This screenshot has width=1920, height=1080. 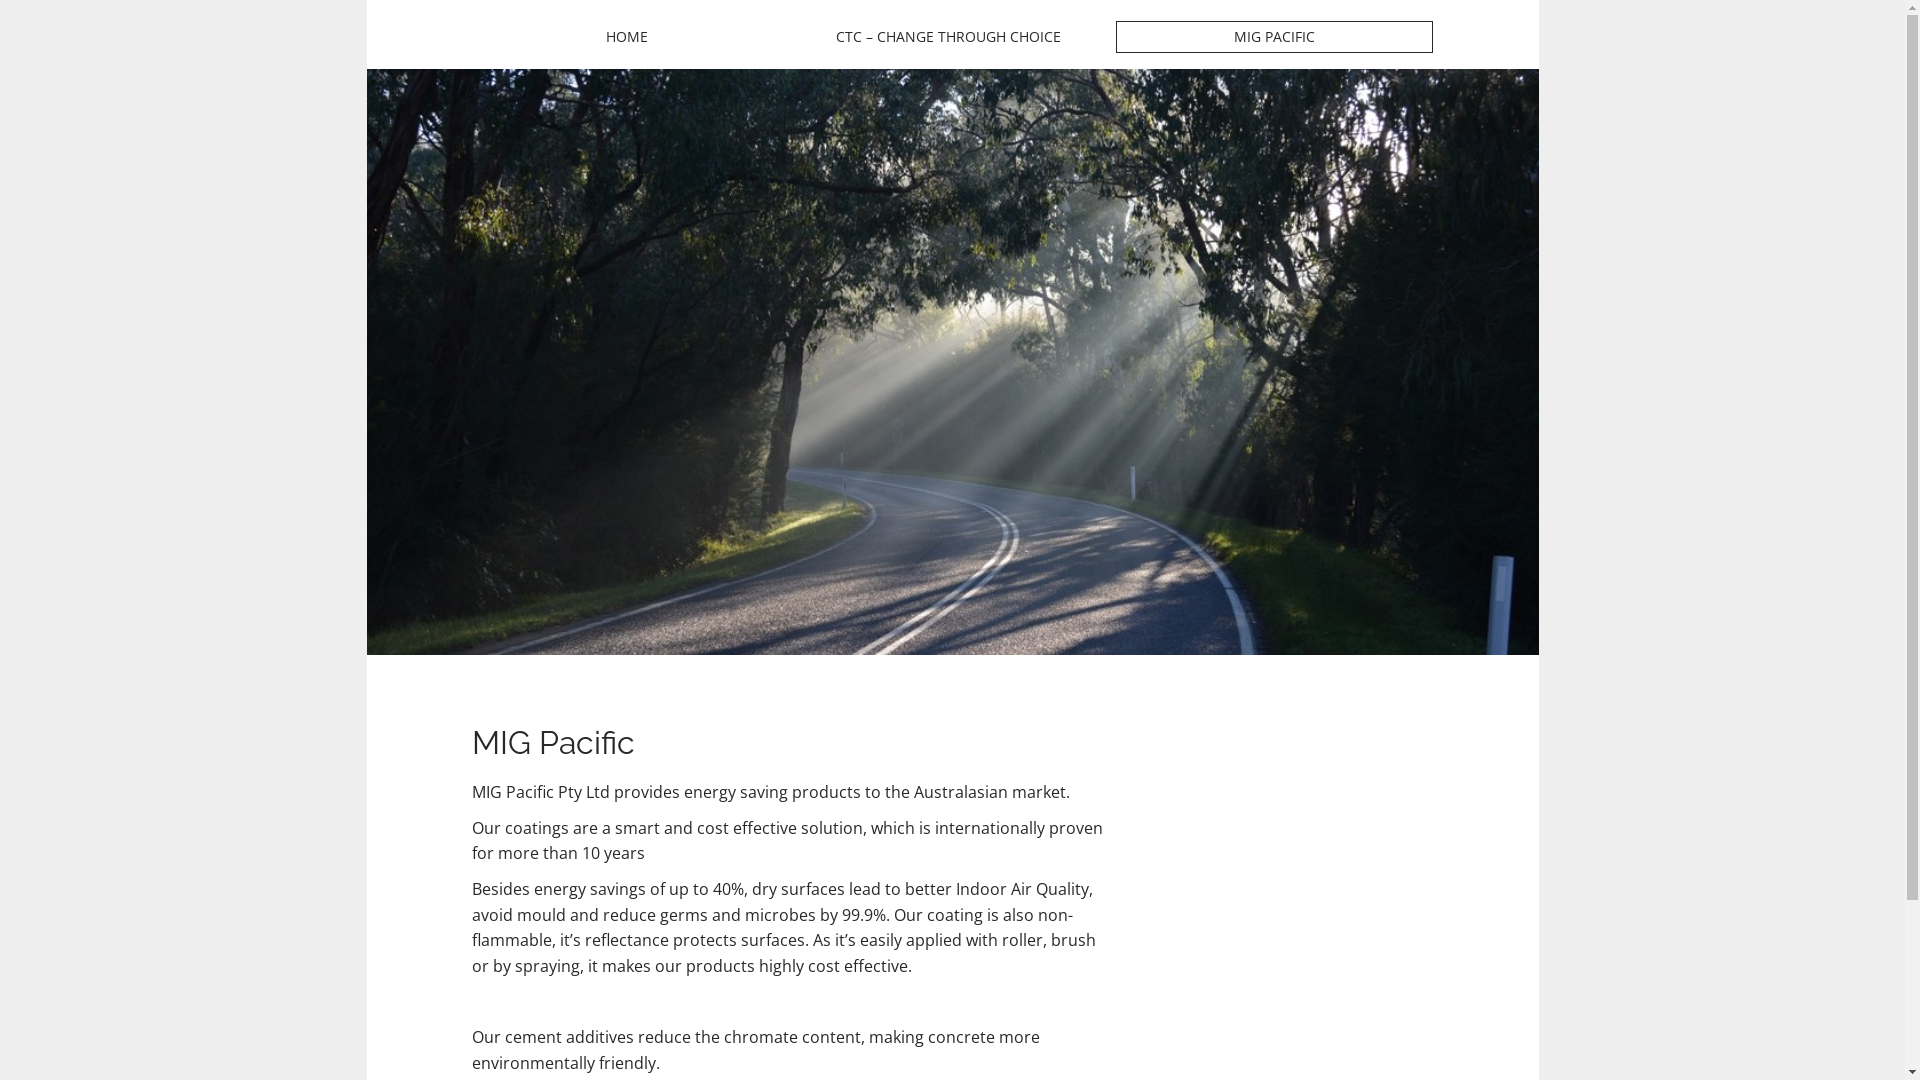 What do you see at coordinates (472, 20) in the screenshot?
I see `Skip to content` at bounding box center [472, 20].